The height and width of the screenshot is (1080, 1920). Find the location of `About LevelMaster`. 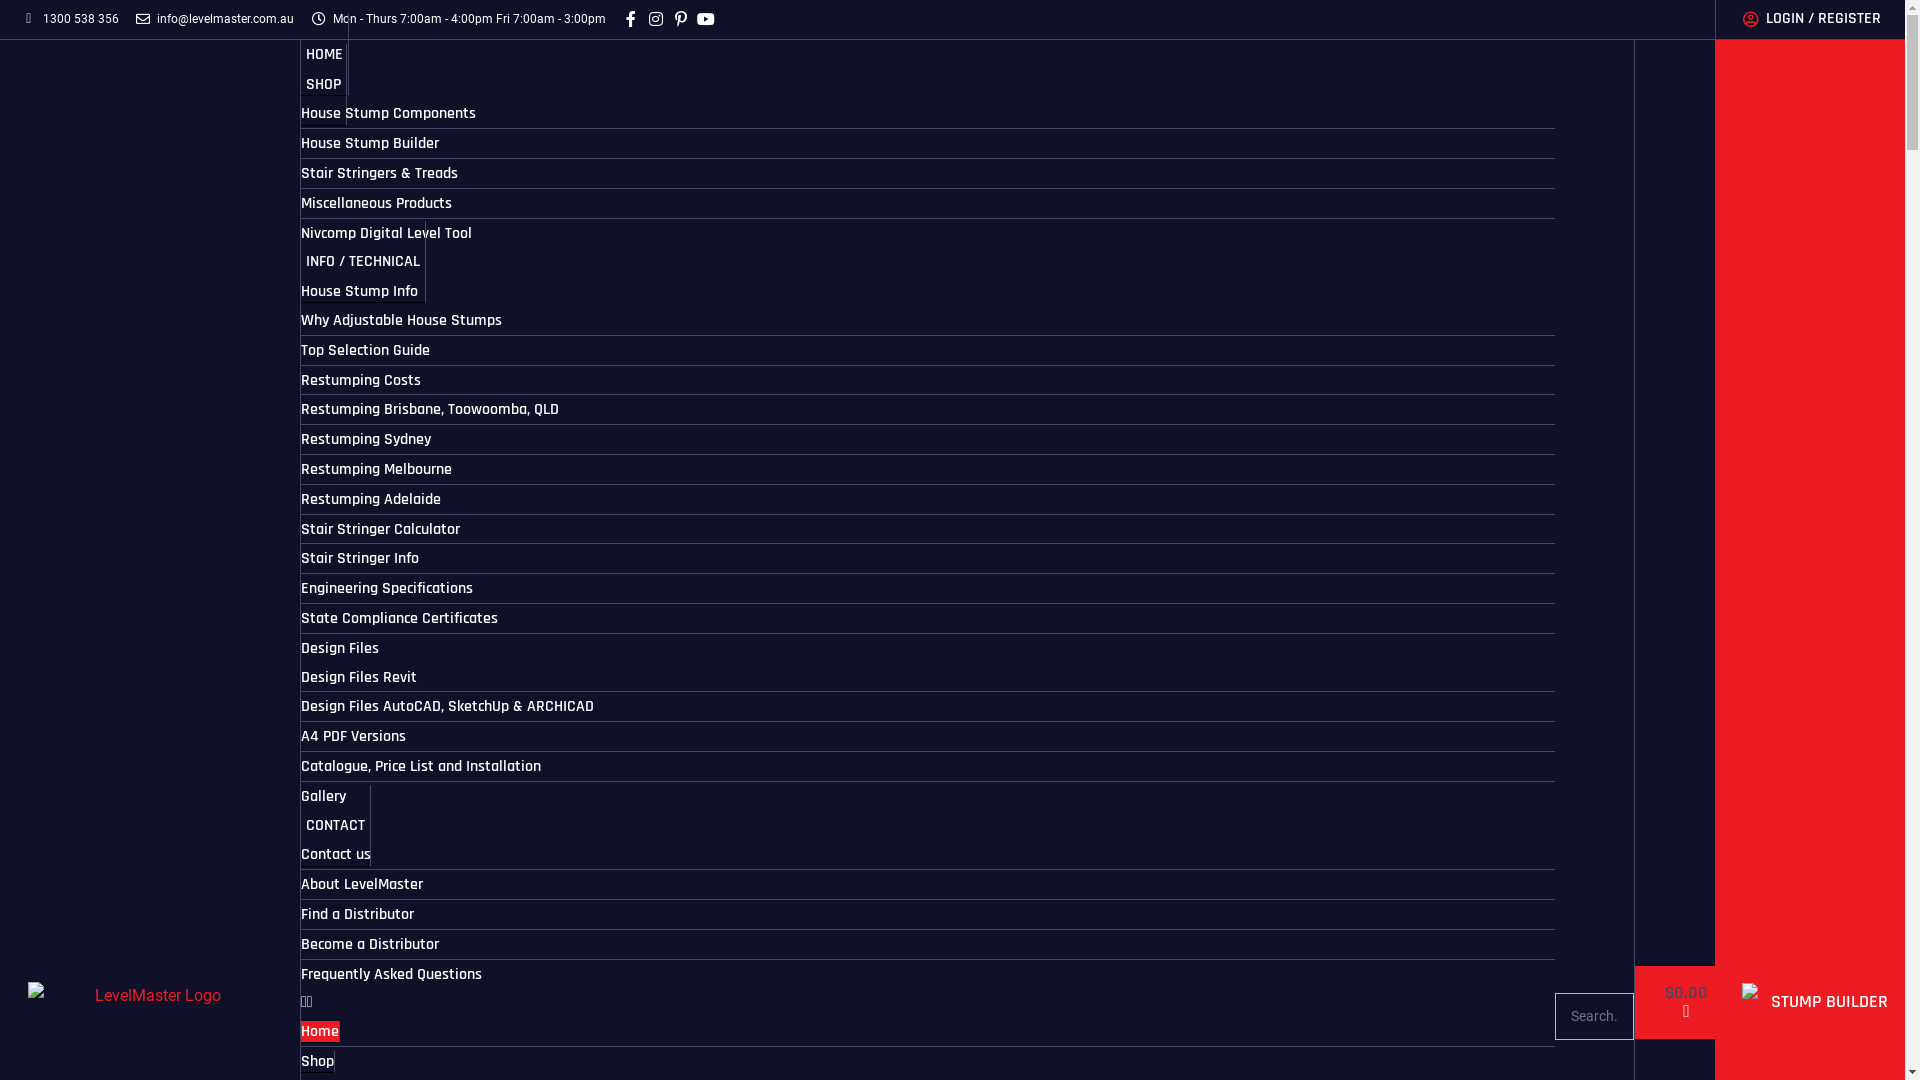

About LevelMaster is located at coordinates (362, 884).